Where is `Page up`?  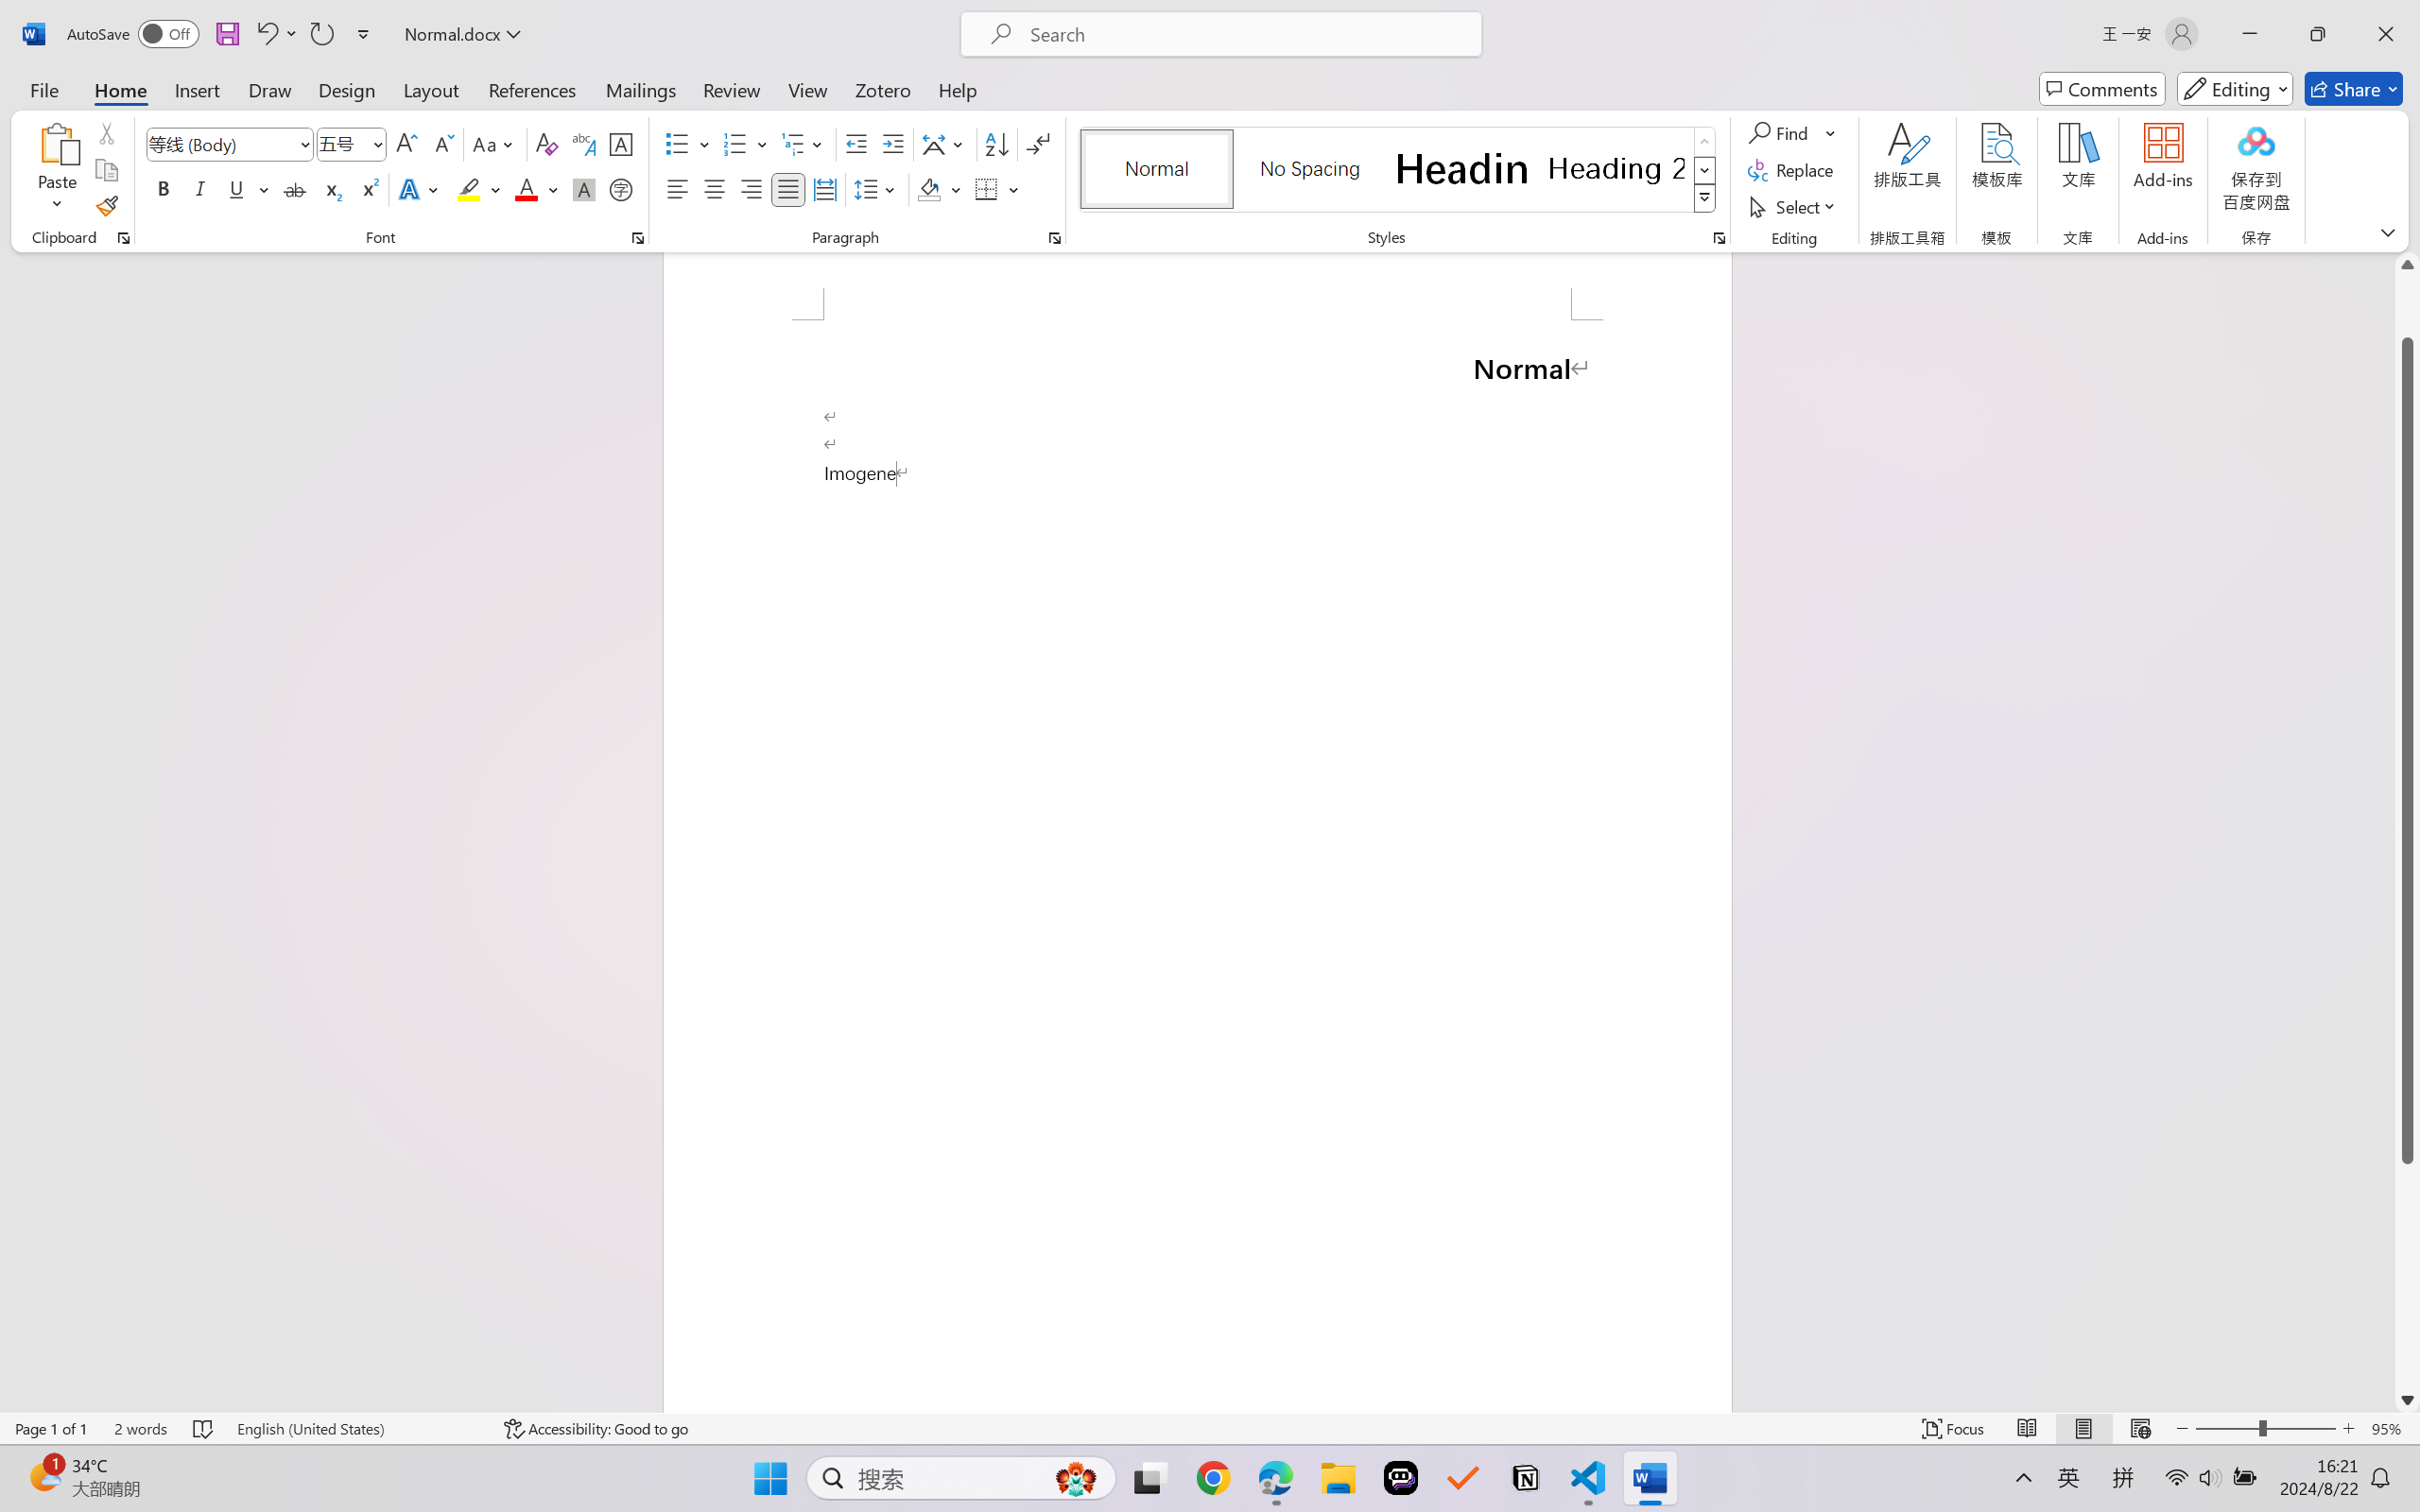 Page up is located at coordinates (2408, 306).